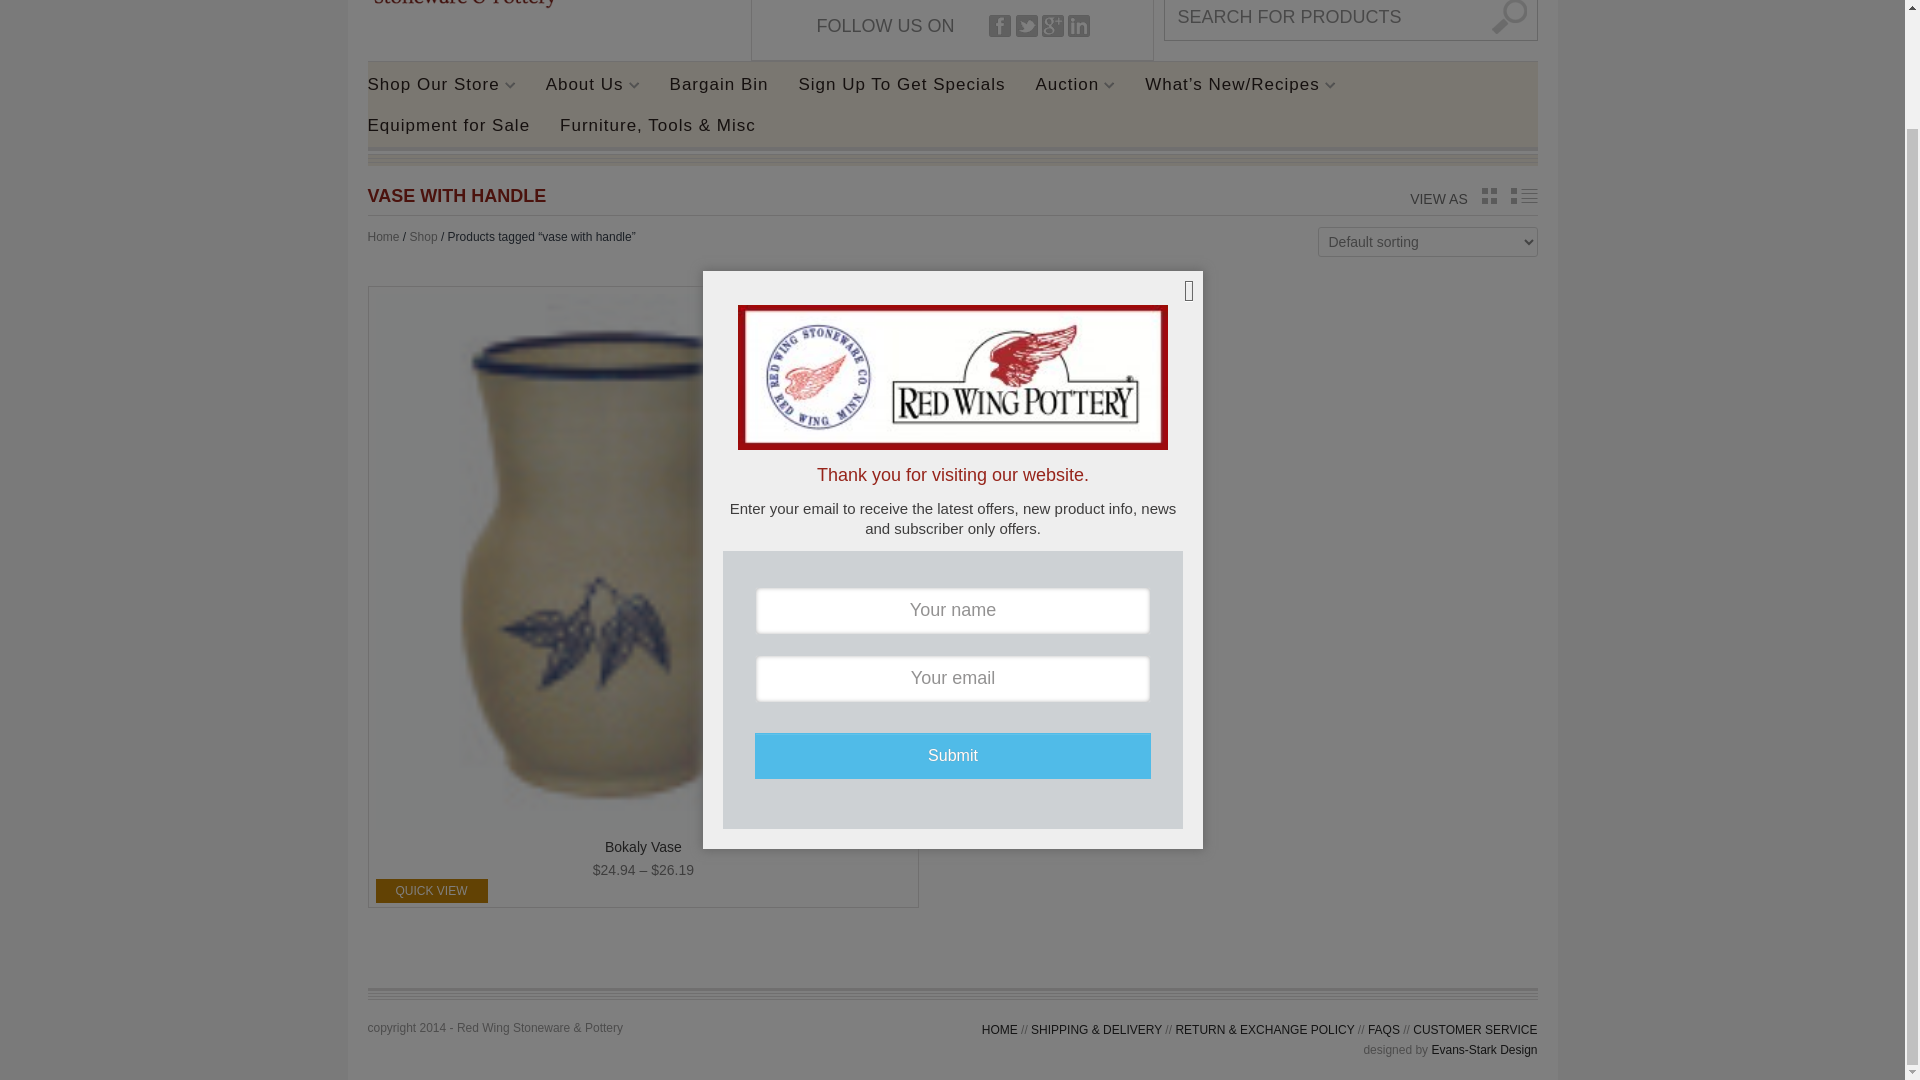  What do you see at coordinates (1000, 26) in the screenshot?
I see `facebook` at bounding box center [1000, 26].